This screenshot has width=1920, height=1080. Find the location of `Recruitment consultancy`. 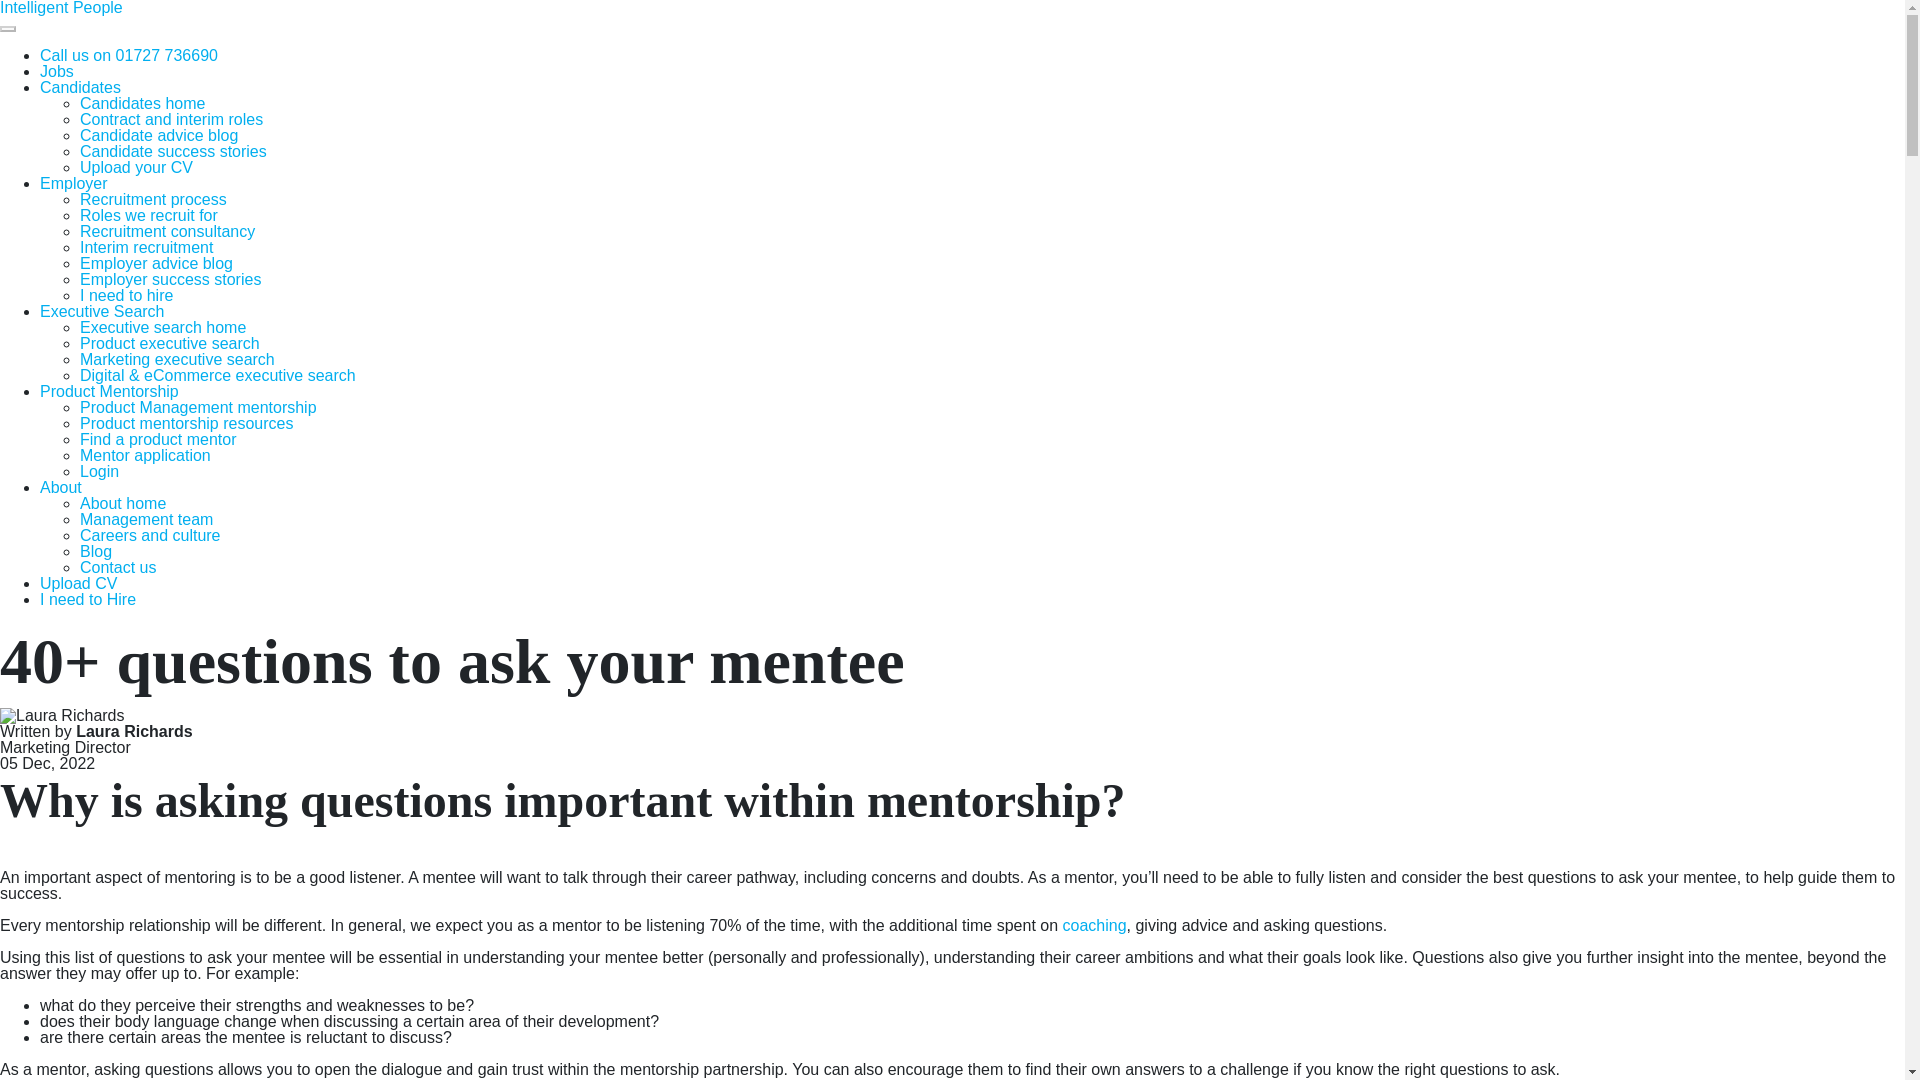

Recruitment consultancy is located at coordinates (168, 230).